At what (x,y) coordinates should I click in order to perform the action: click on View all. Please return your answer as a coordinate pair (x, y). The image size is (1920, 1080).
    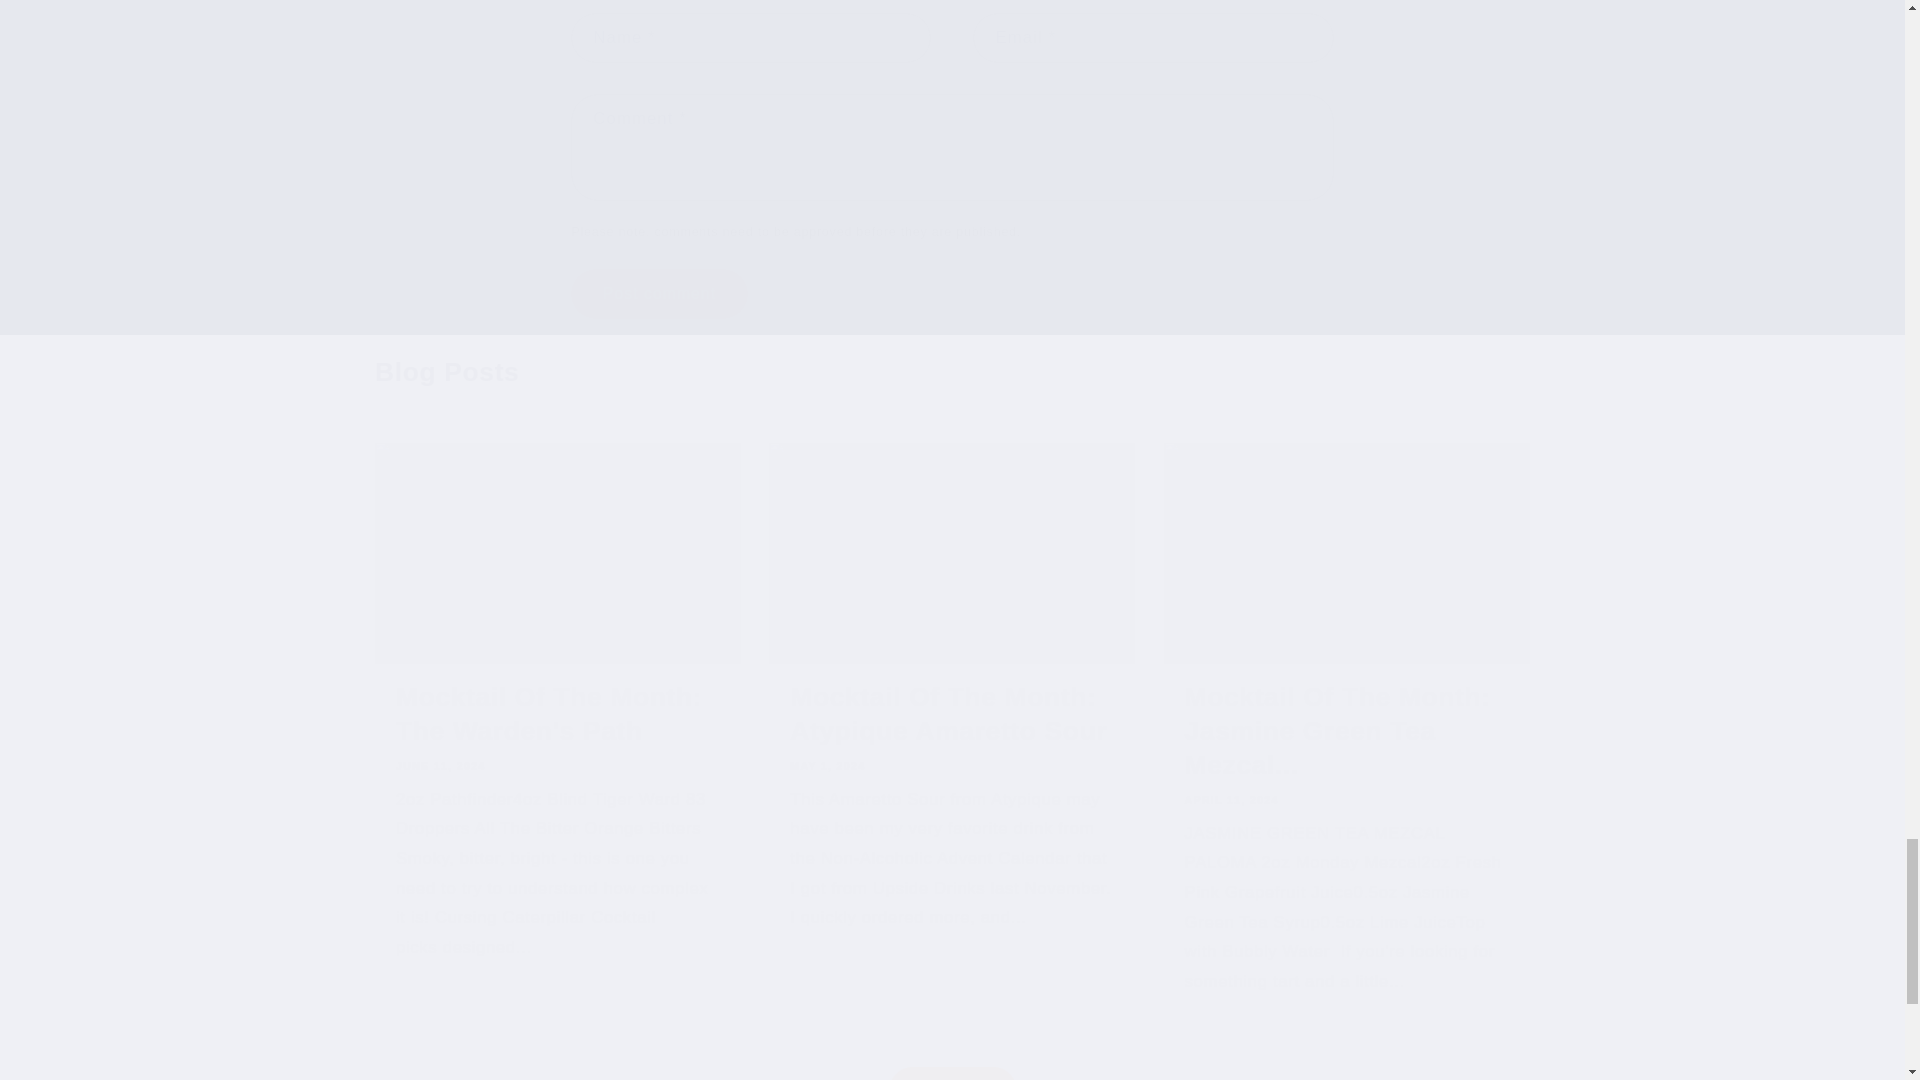
    Looking at the image, I should click on (952, 1047).